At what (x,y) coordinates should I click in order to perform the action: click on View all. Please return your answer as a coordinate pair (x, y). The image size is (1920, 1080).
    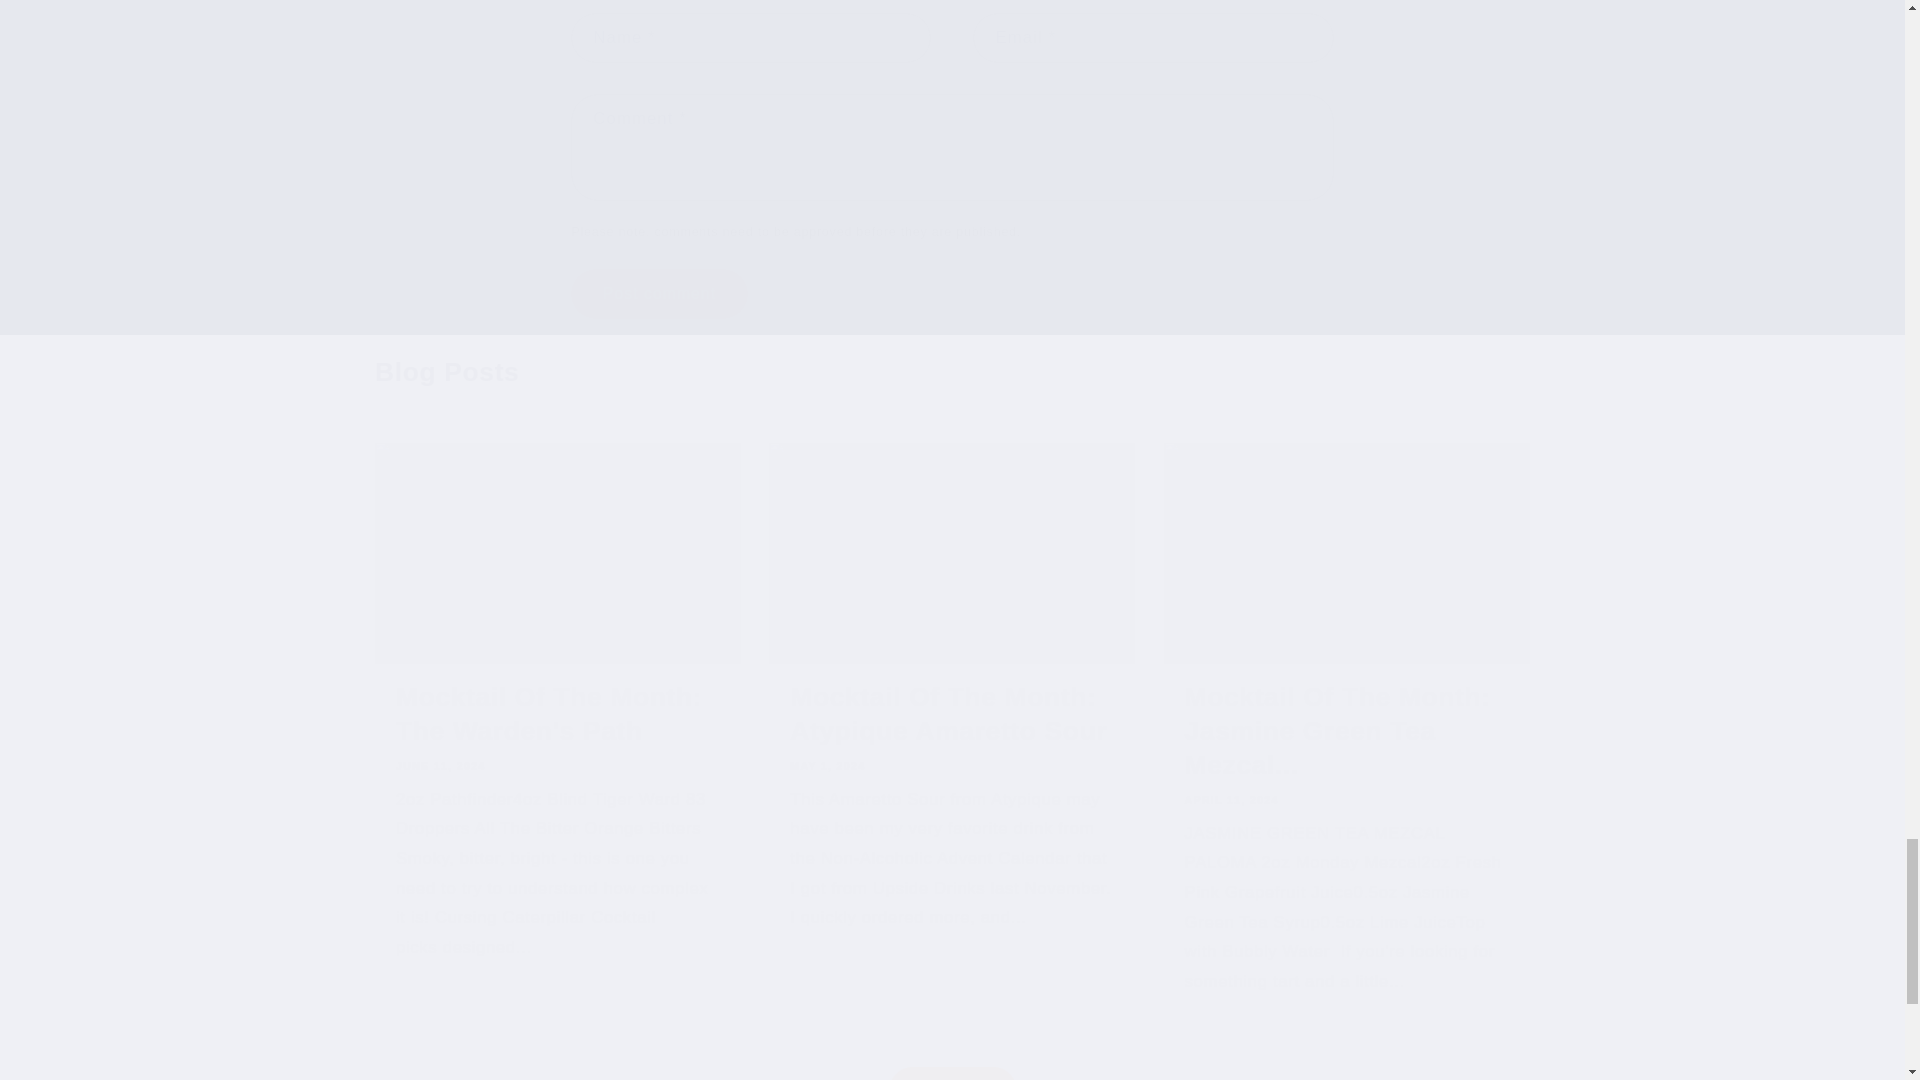
    Looking at the image, I should click on (952, 1047).